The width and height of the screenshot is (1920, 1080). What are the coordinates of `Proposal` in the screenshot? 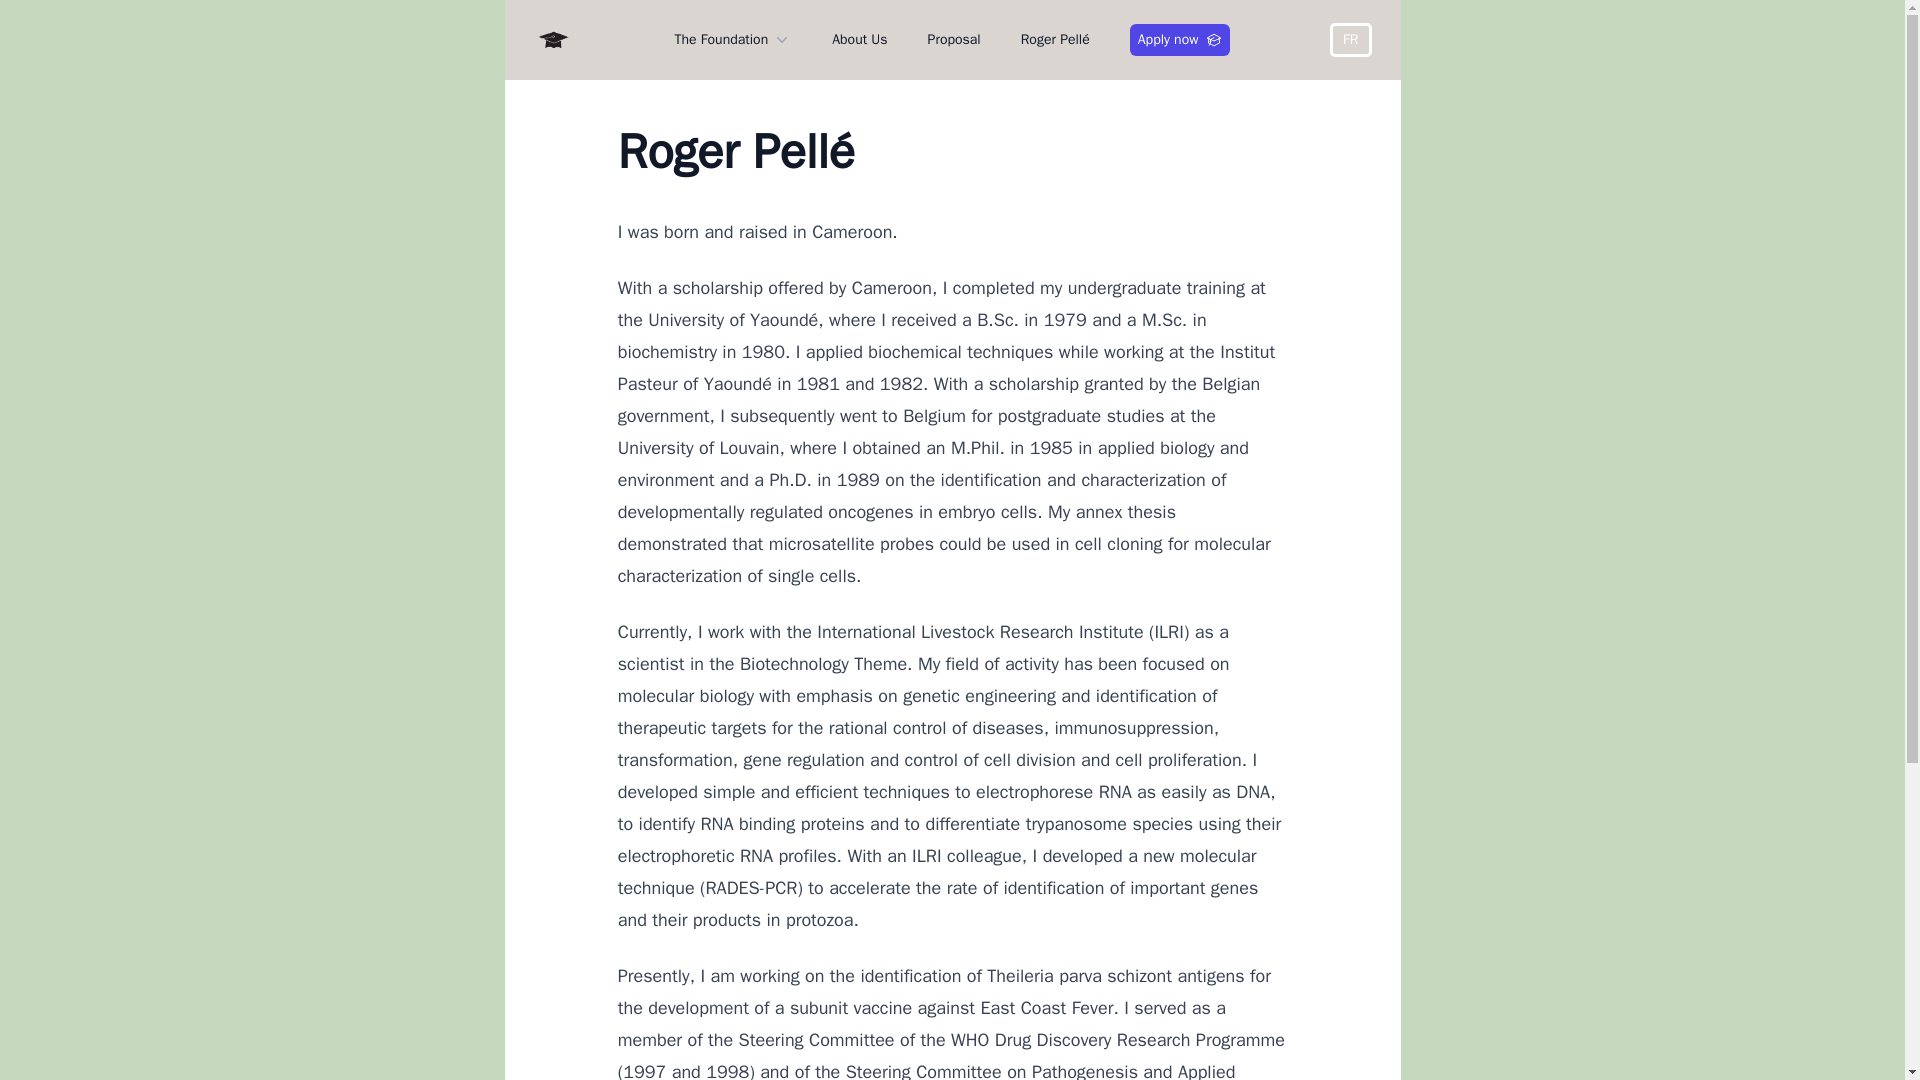 It's located at (954, 40).